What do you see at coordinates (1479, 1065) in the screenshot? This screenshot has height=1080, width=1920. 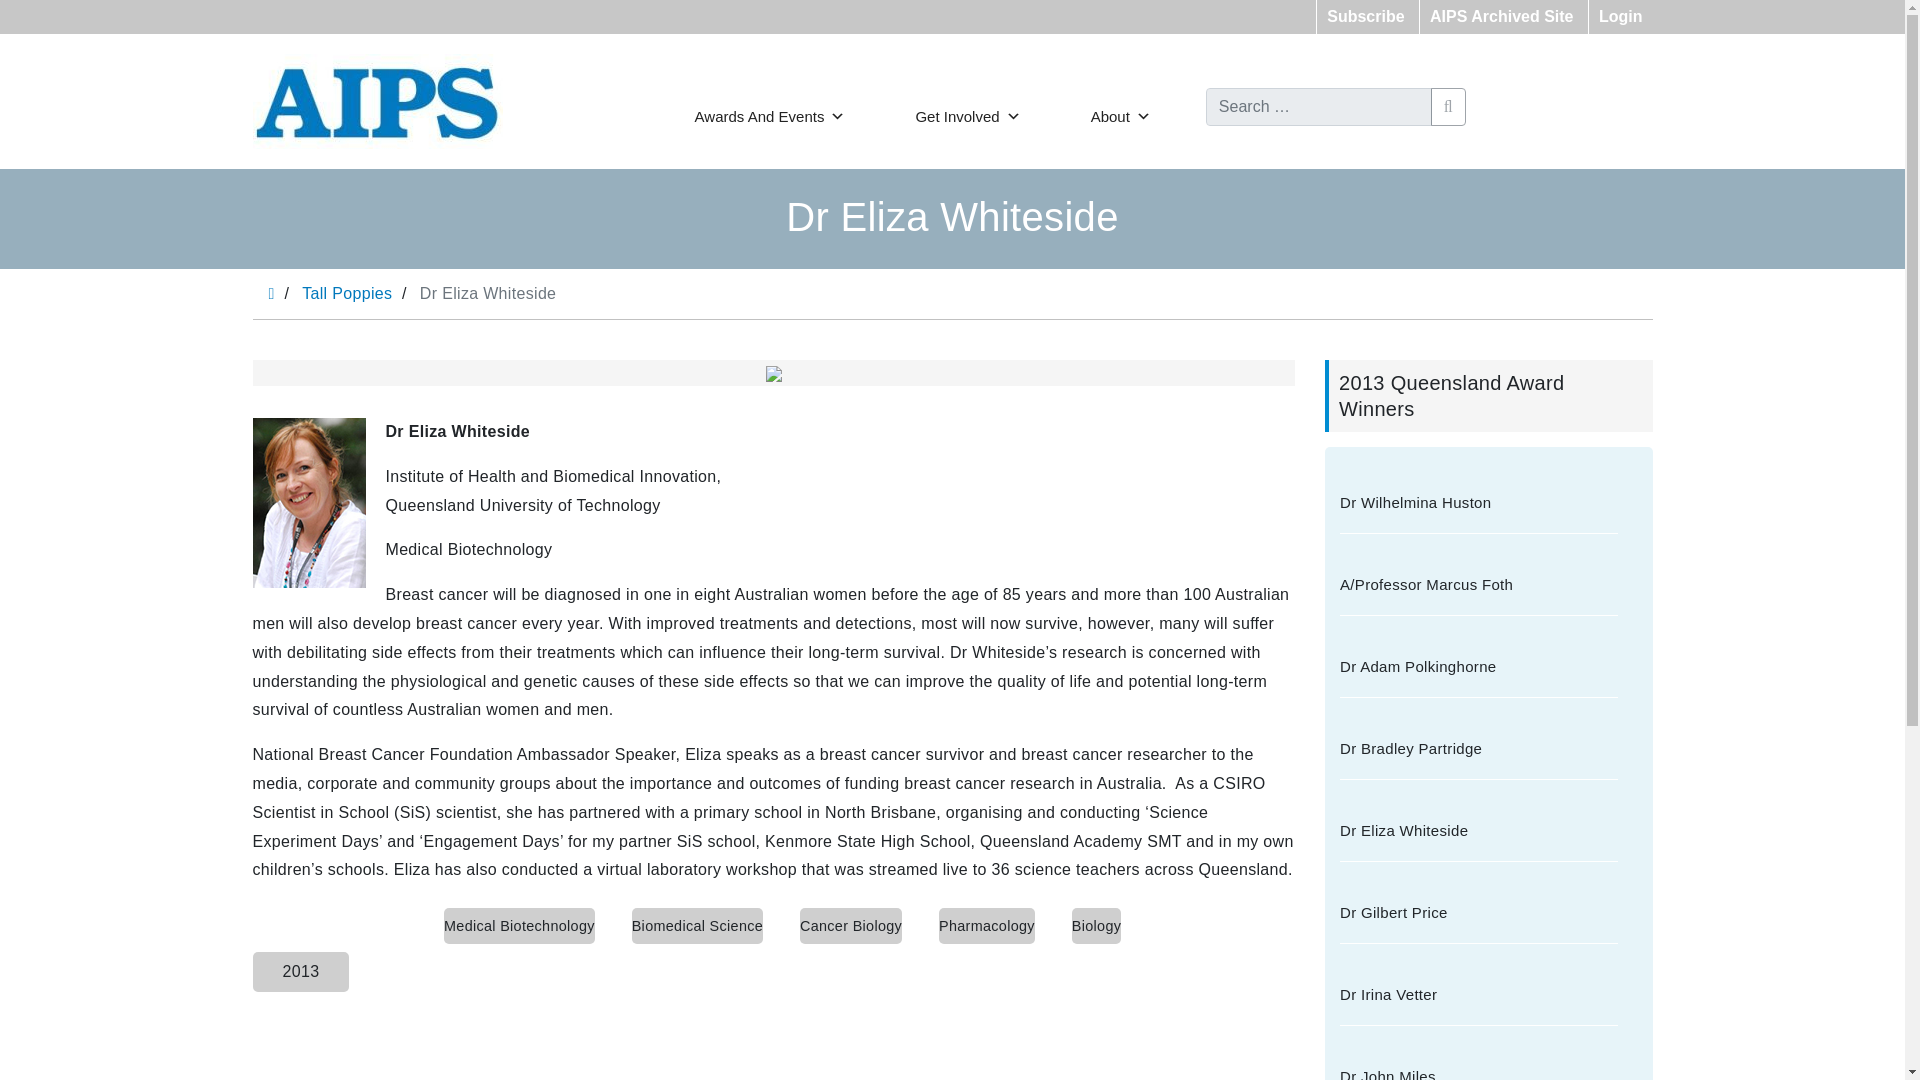 I see `Dr John Miles` at bounding box center [1479, 1065].